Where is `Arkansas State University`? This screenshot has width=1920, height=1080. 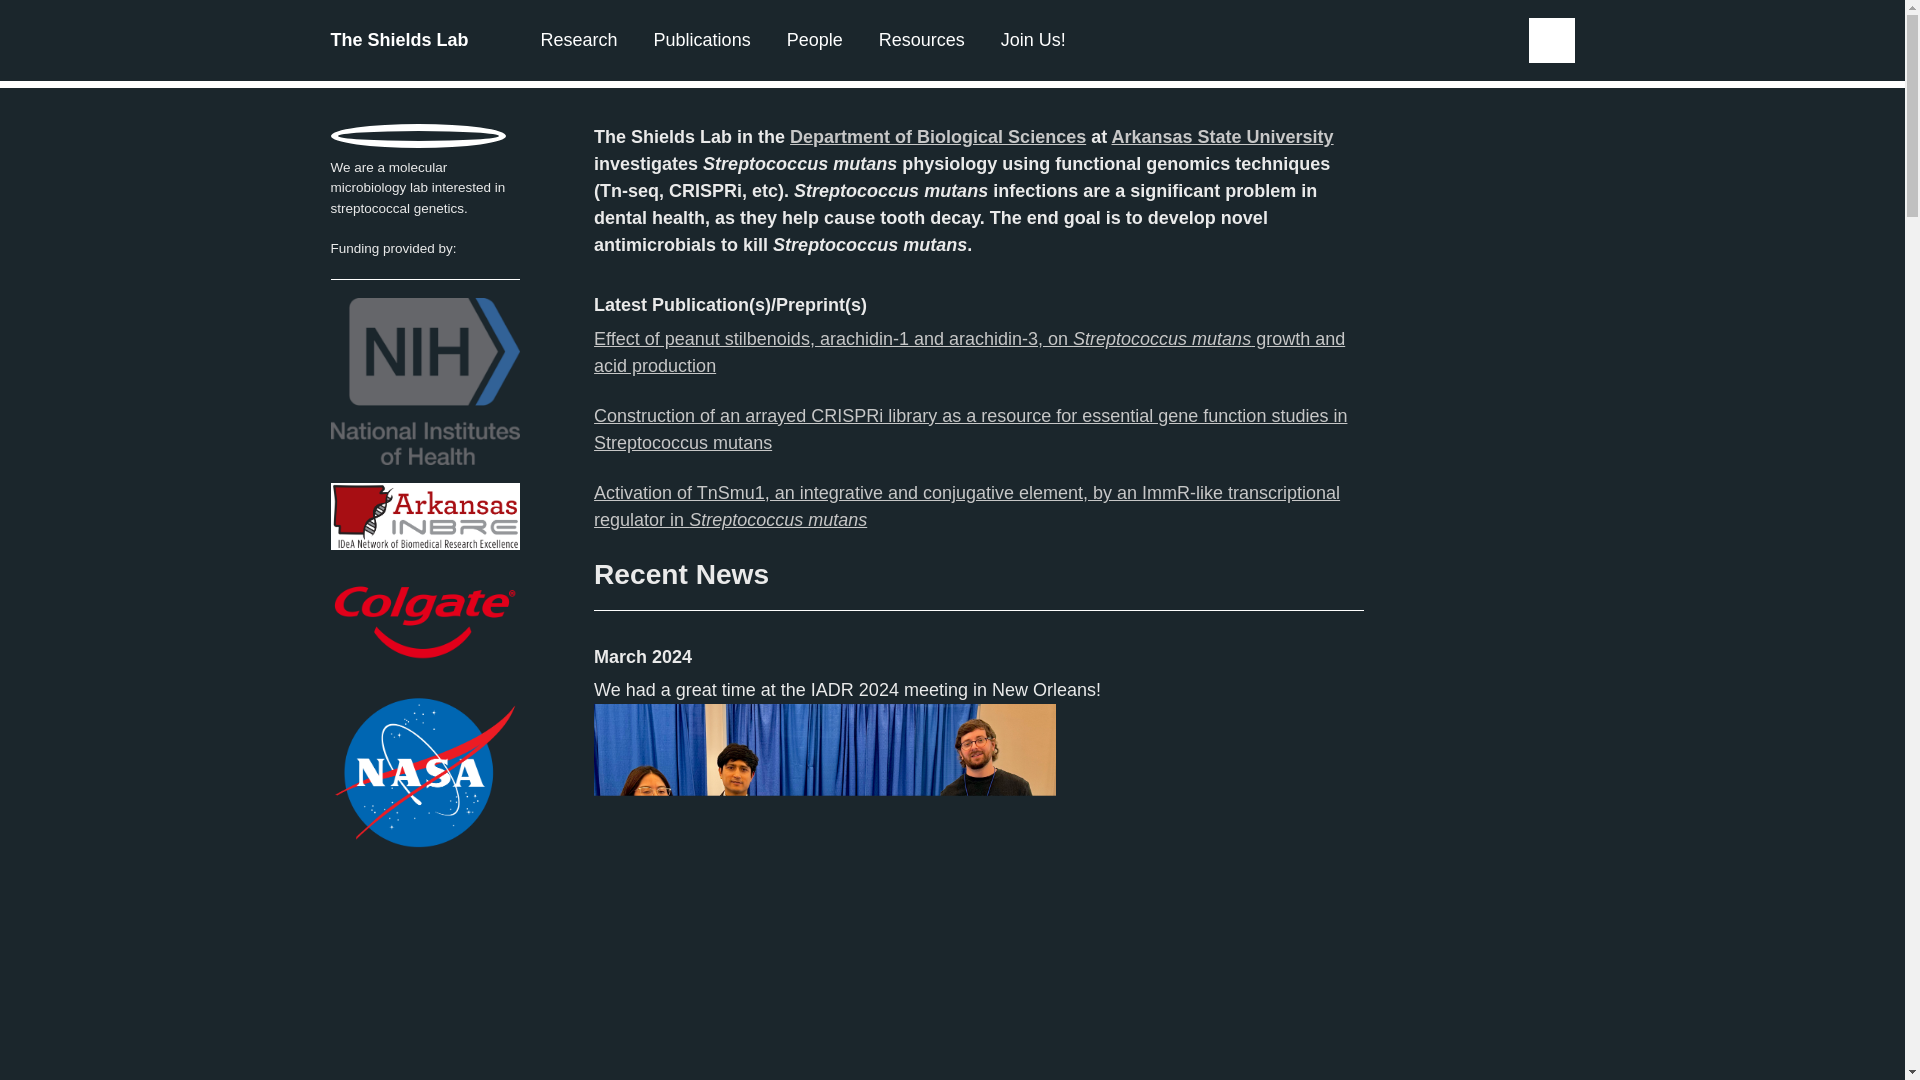
Arkansas State University is located at coordinates (1222, 136).